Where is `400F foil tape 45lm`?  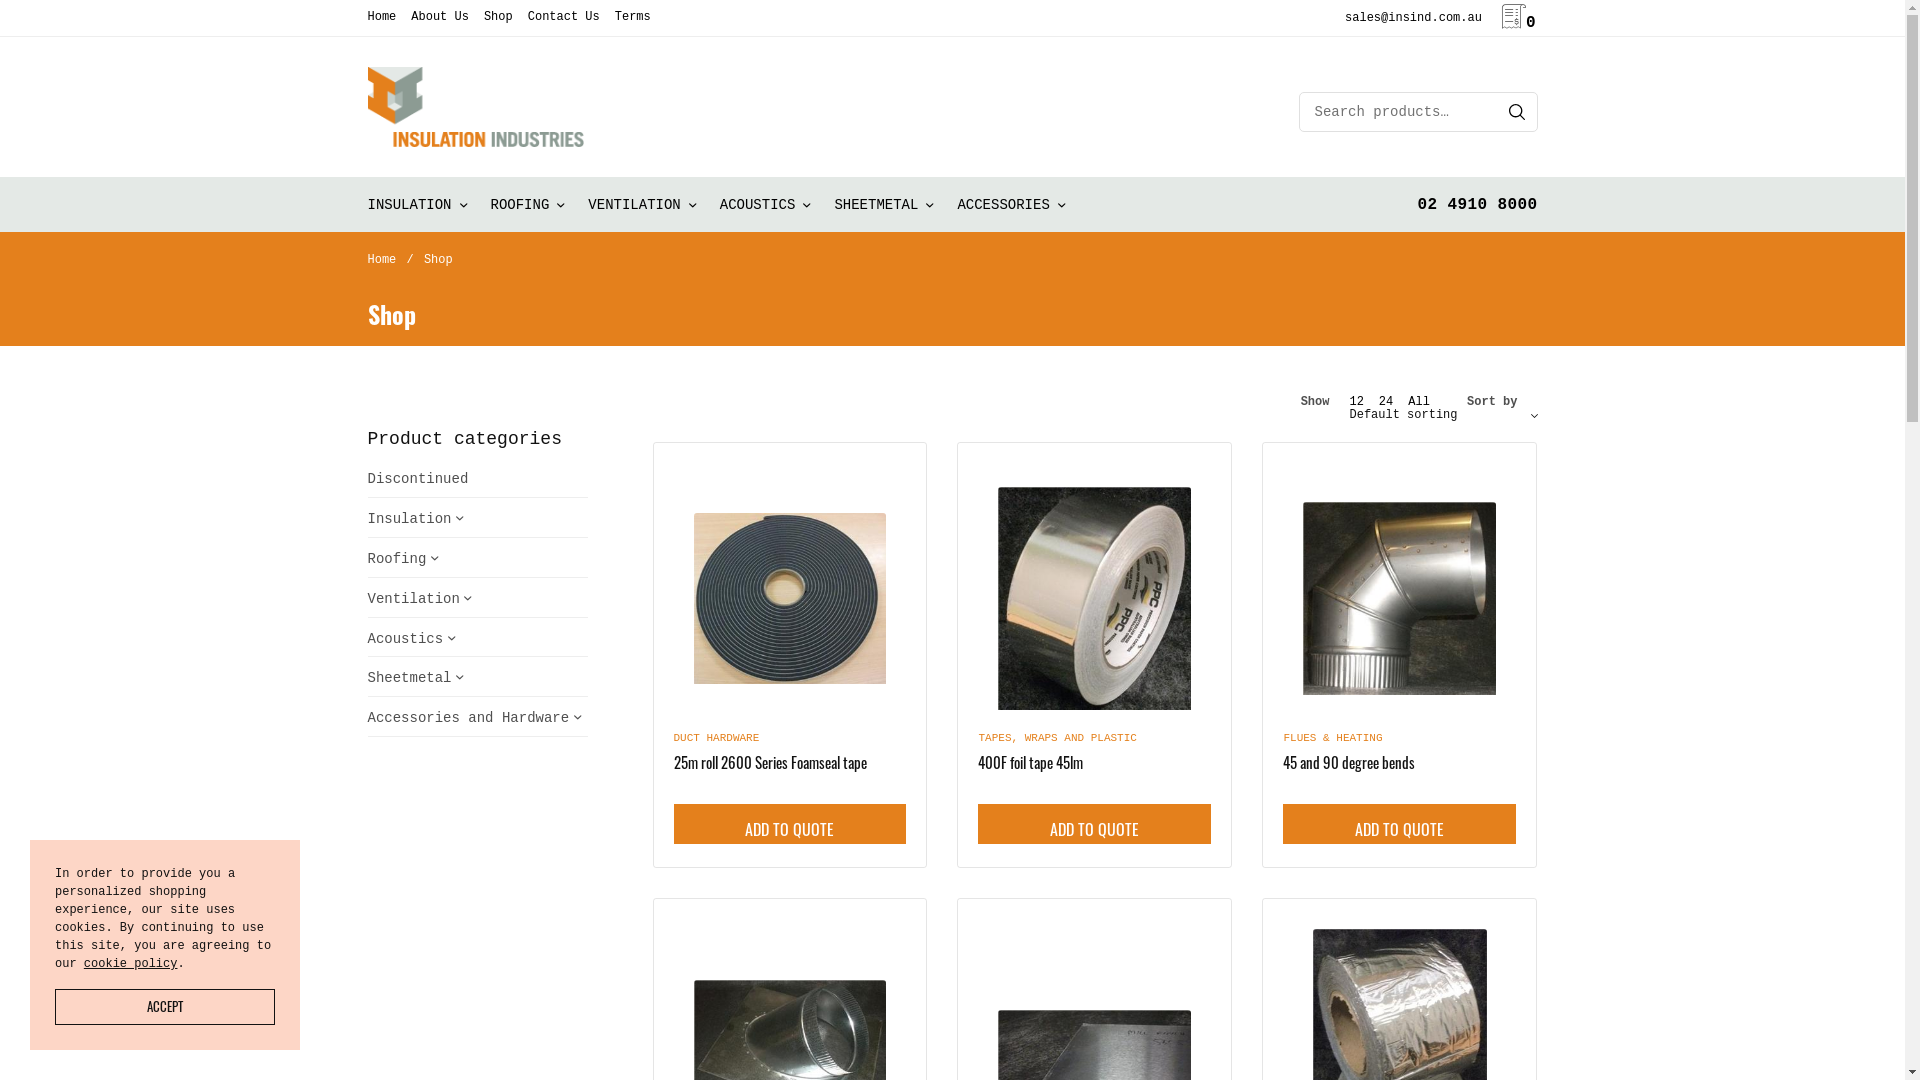
400F foil tape 45lm is located at coordinates (1030, 762).